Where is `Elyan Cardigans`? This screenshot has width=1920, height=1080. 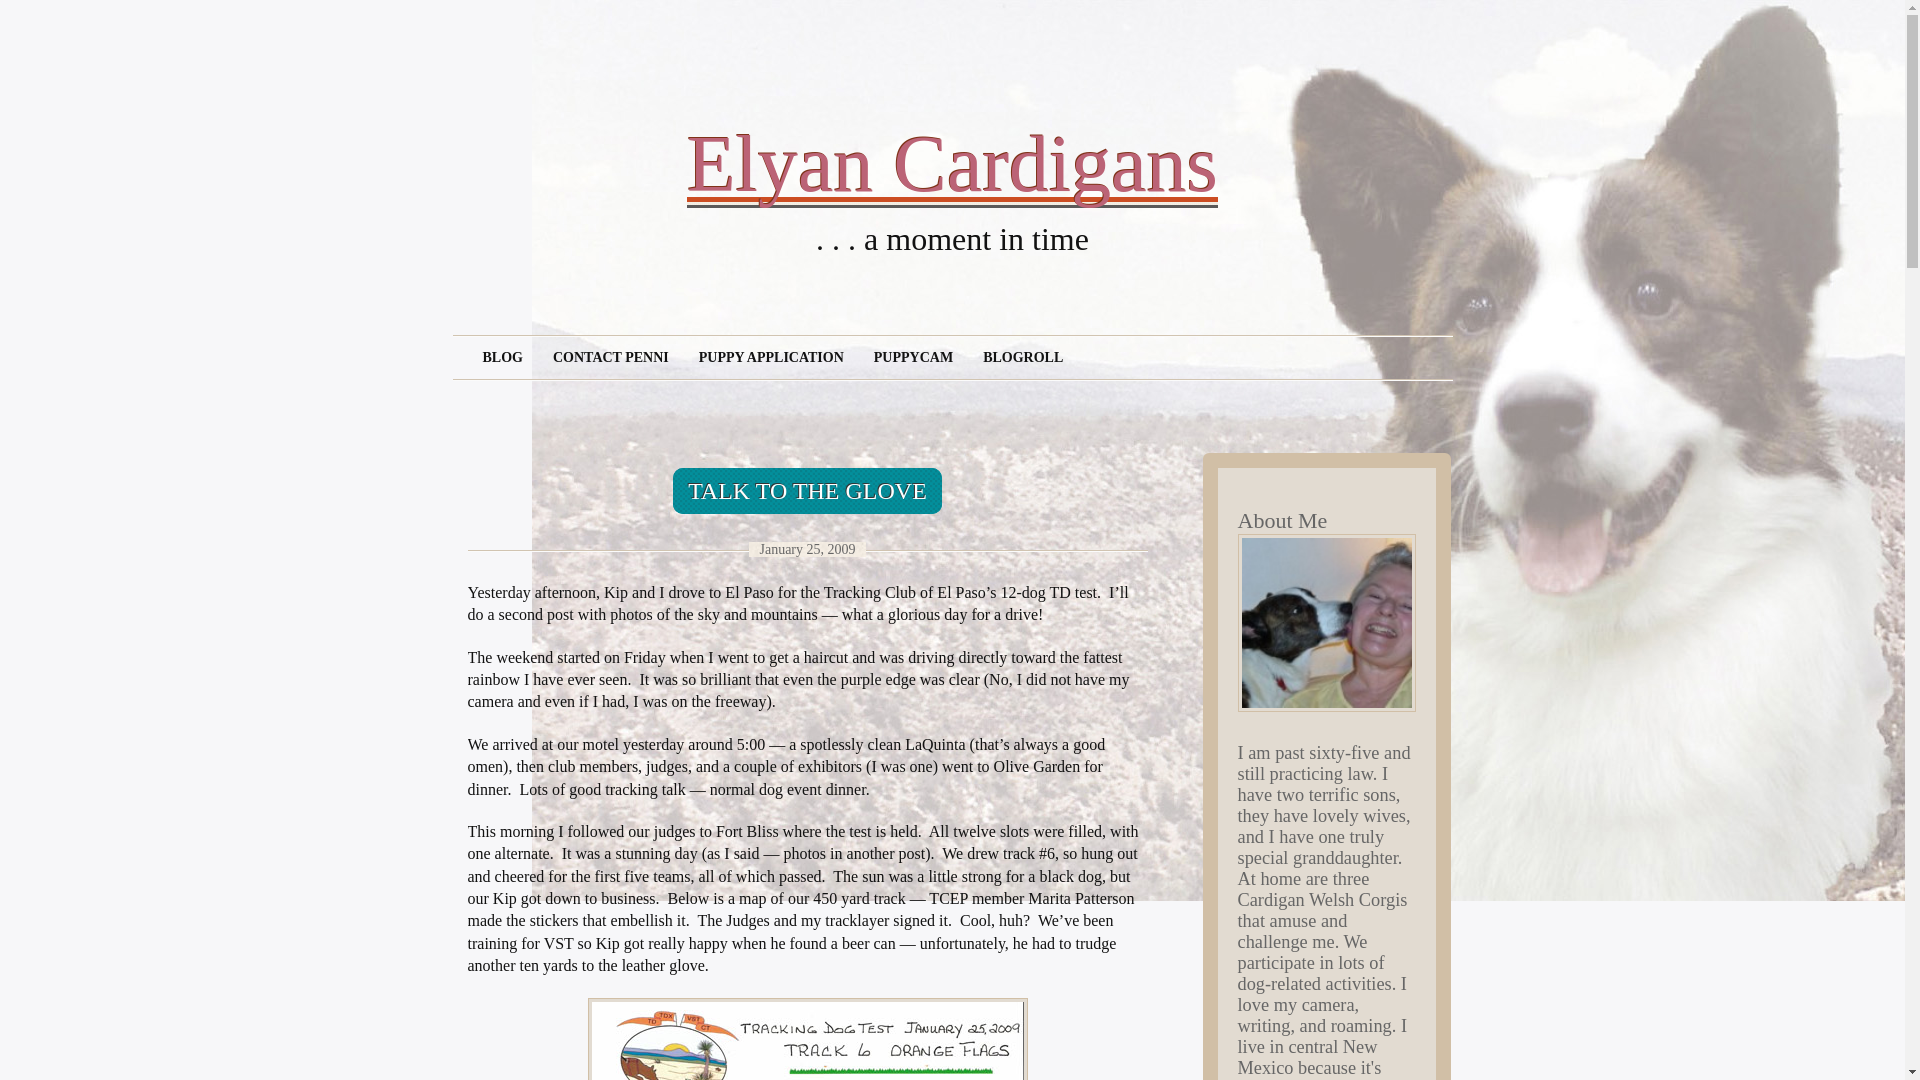
Elyan Cardigans is located at coordinates (952, 164).